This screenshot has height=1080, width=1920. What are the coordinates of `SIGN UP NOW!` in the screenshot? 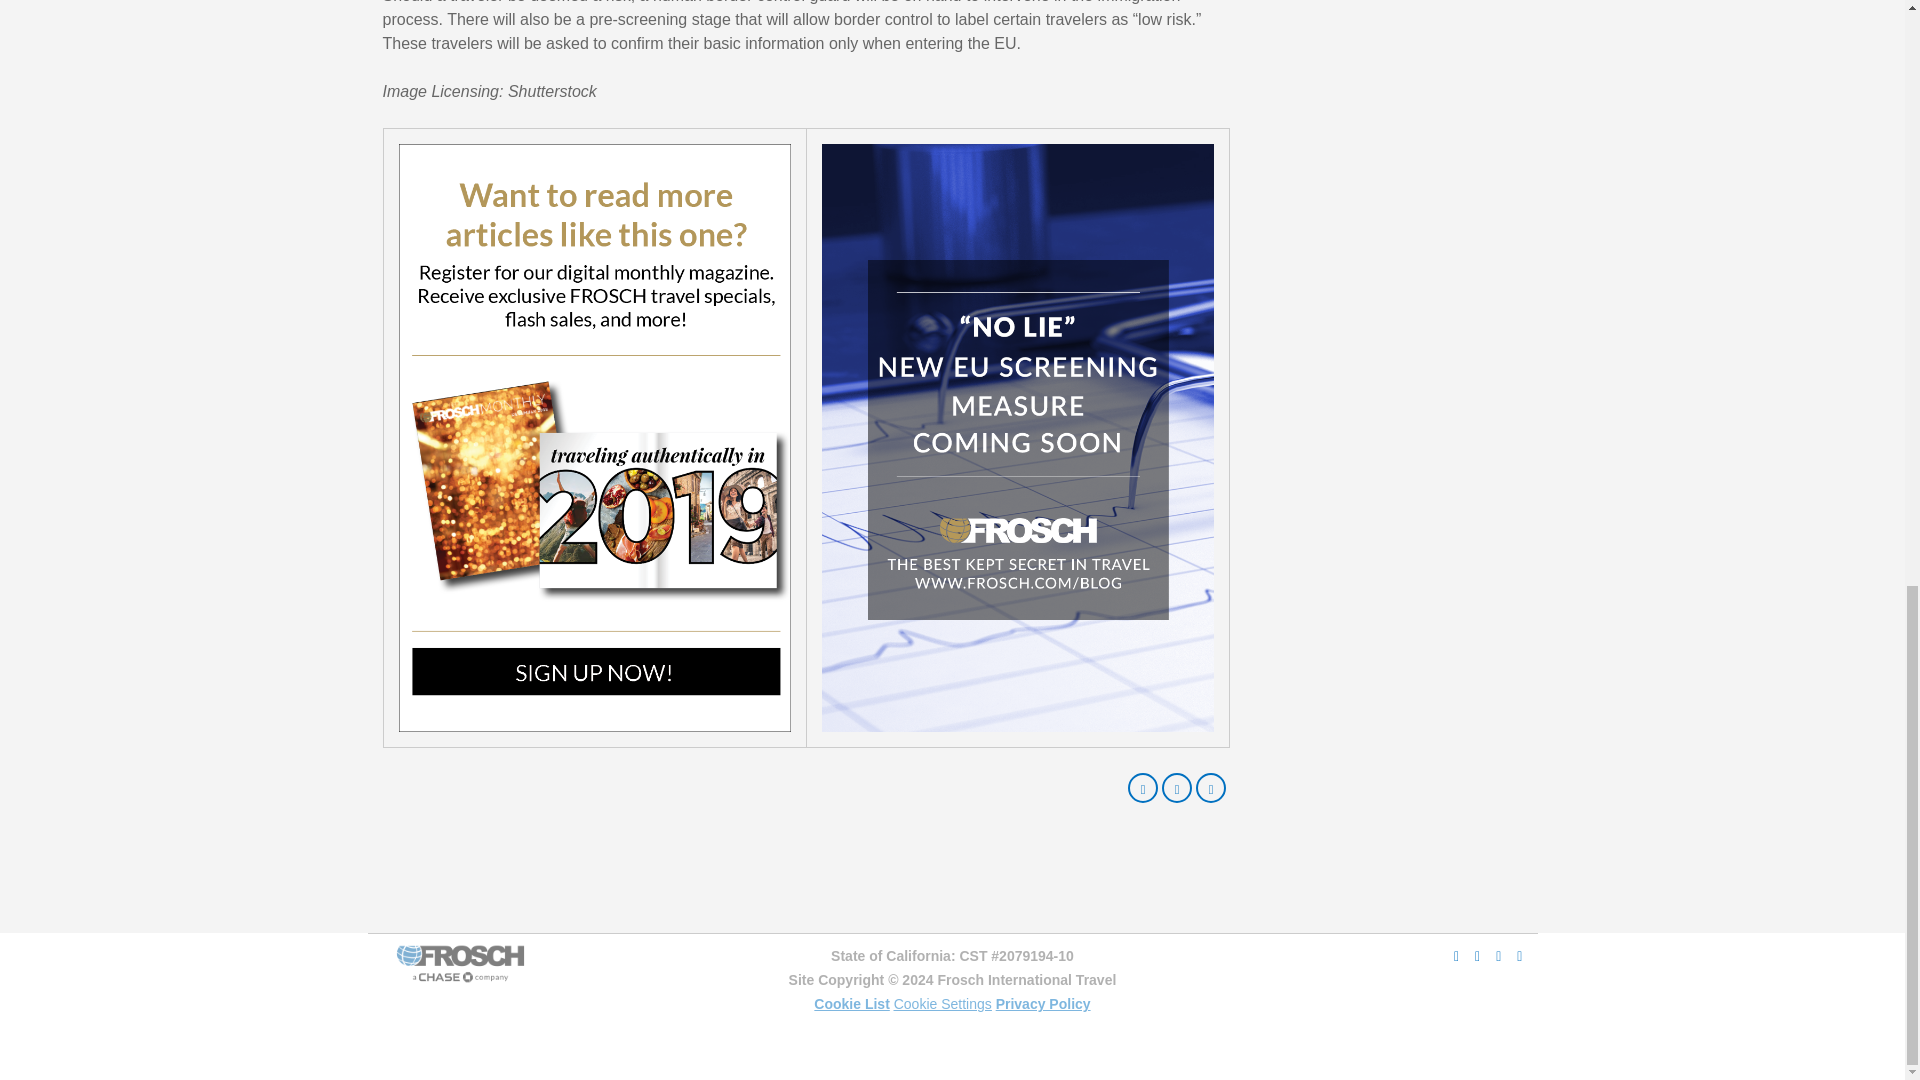 It's located at (593, 436).